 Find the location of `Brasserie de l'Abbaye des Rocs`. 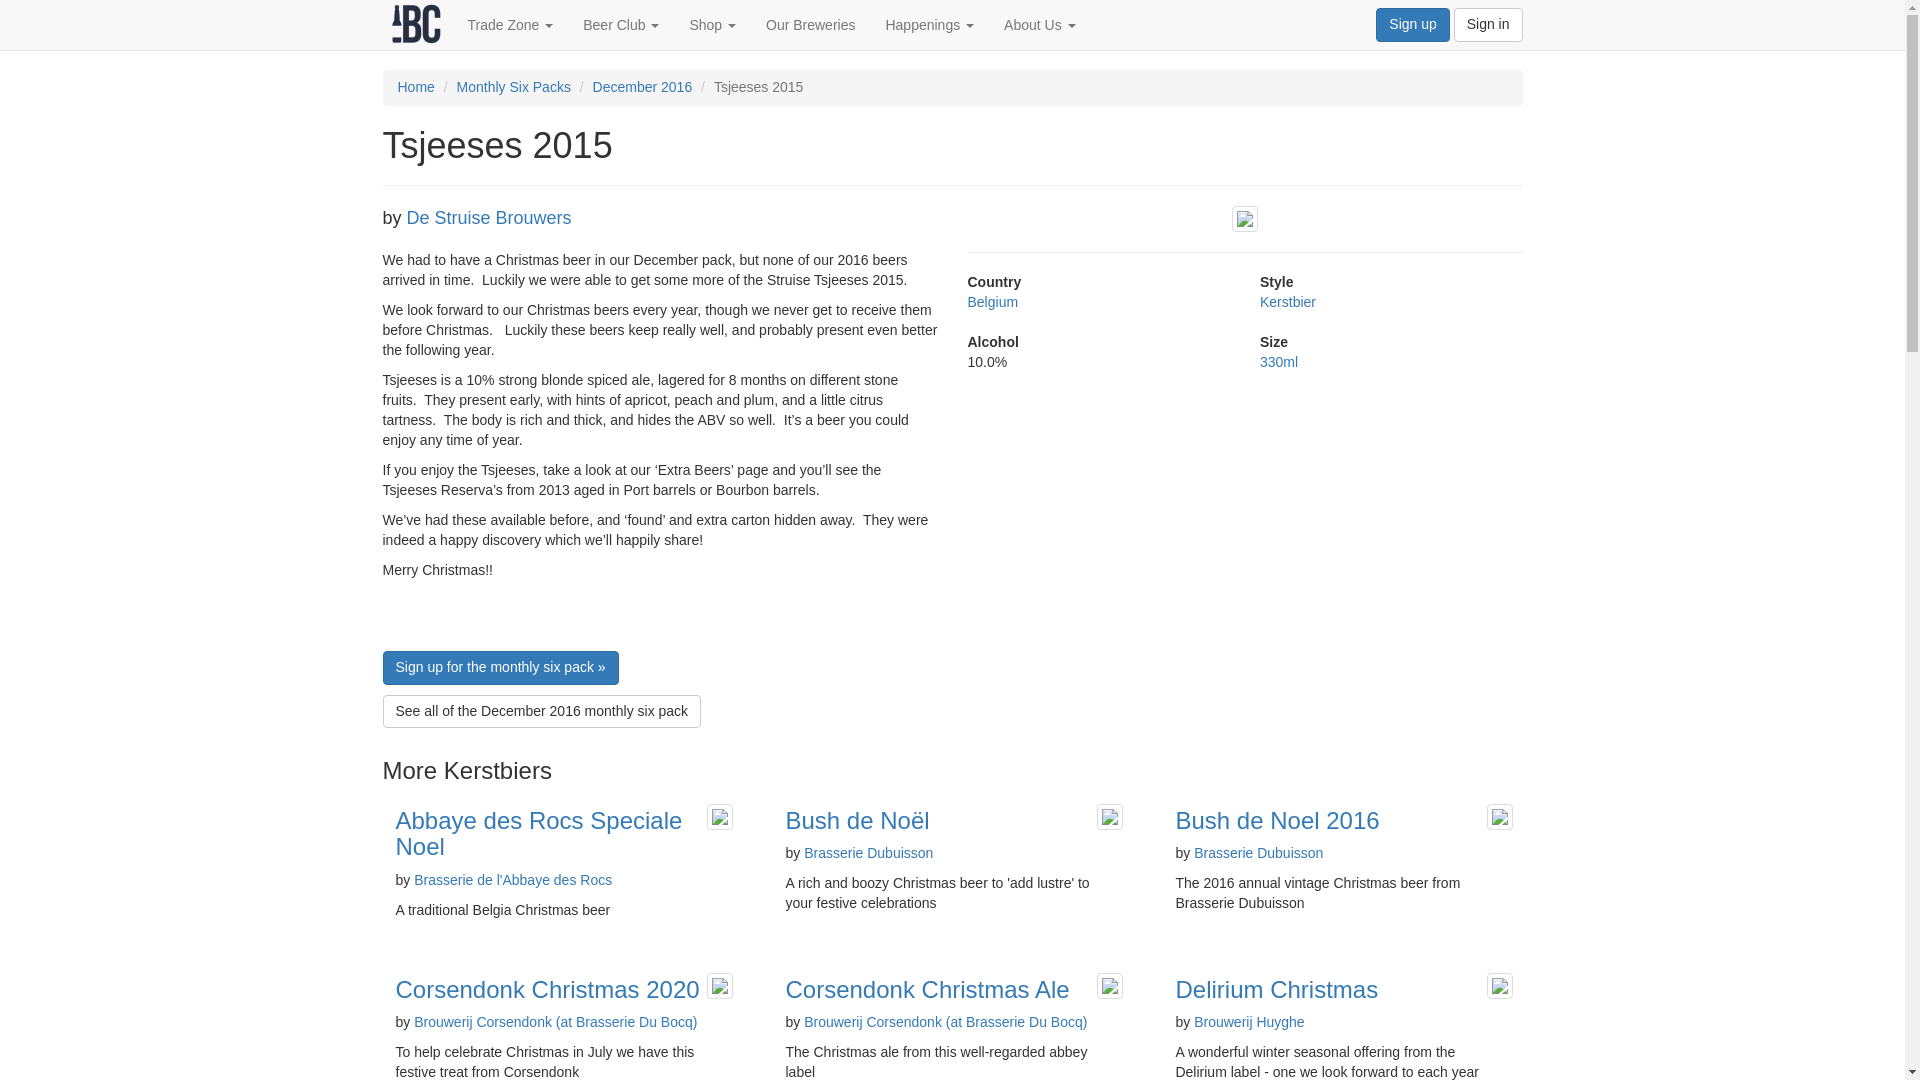

Brasserie de l'Abbaye des Rocs is located at coordinates (513, 879).